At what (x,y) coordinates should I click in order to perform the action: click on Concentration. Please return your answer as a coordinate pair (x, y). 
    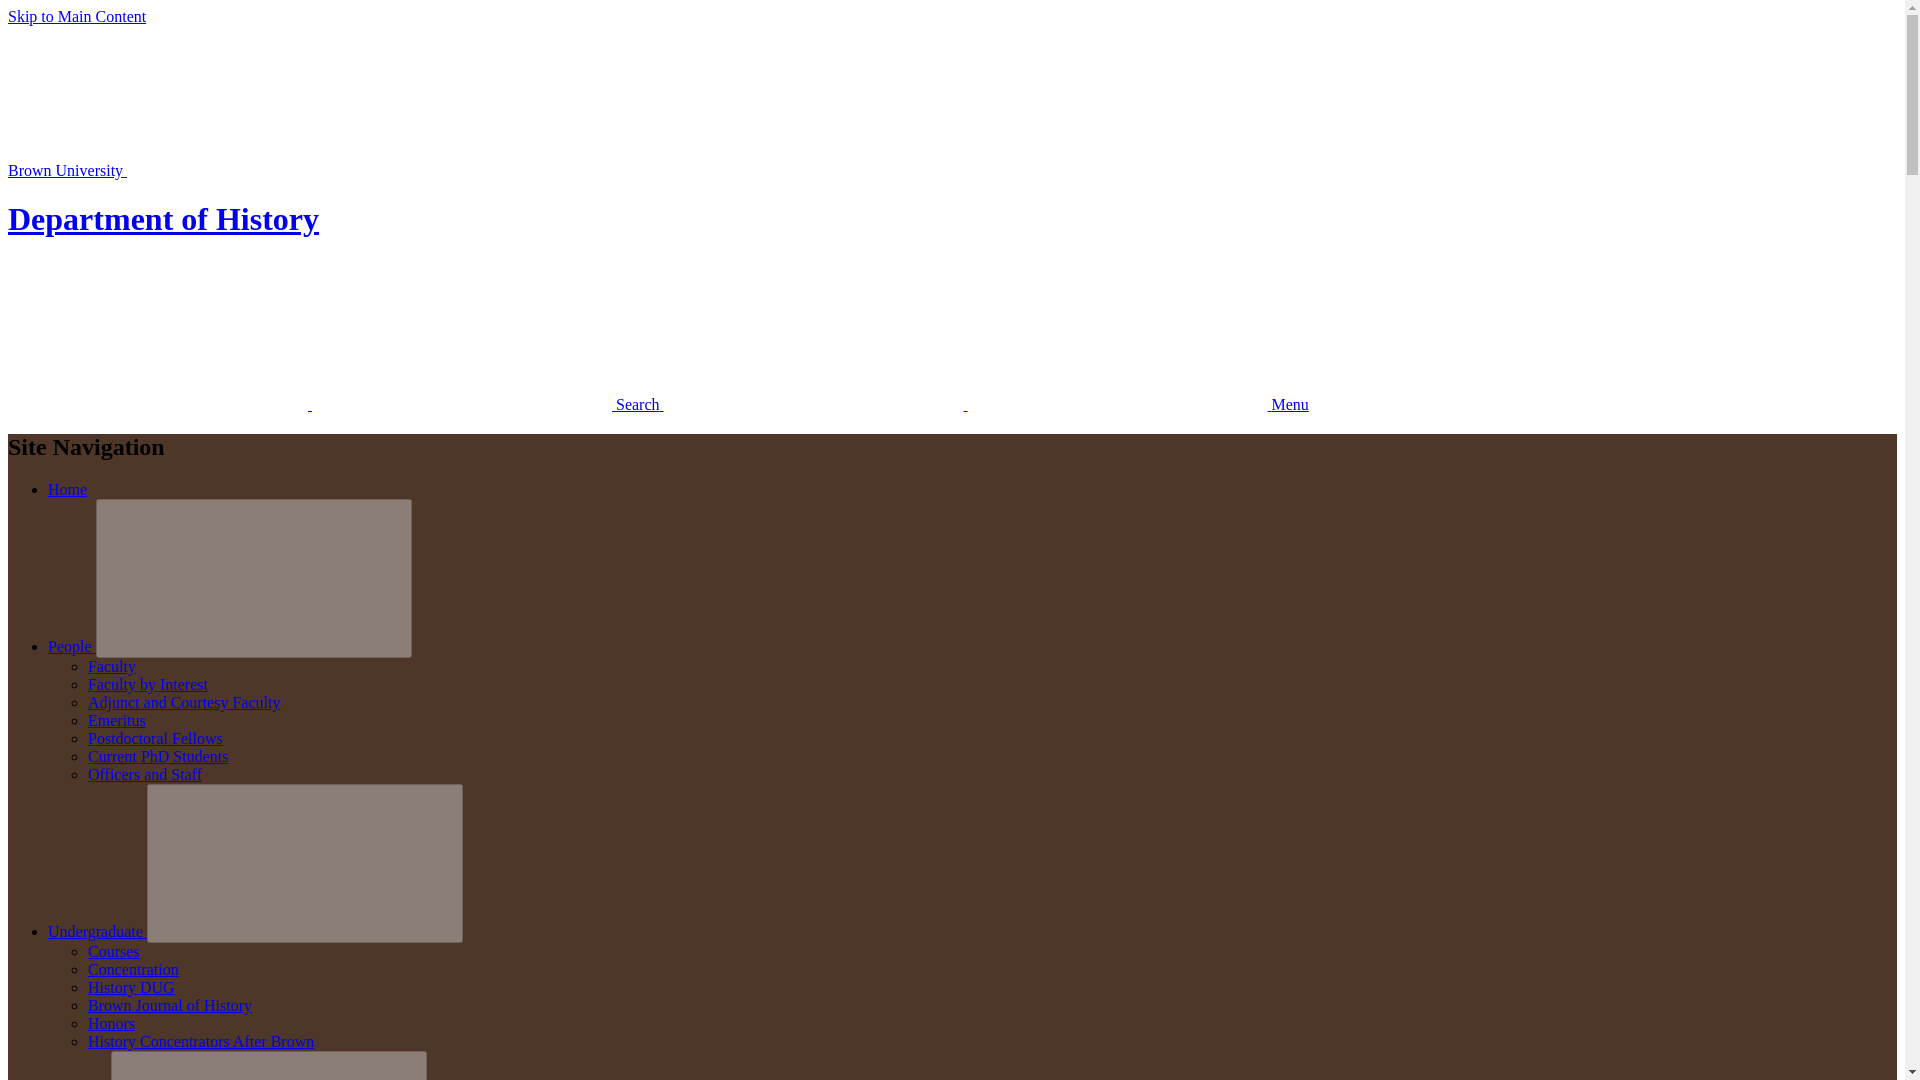
    Looking at the image, I should click on (133, 970).